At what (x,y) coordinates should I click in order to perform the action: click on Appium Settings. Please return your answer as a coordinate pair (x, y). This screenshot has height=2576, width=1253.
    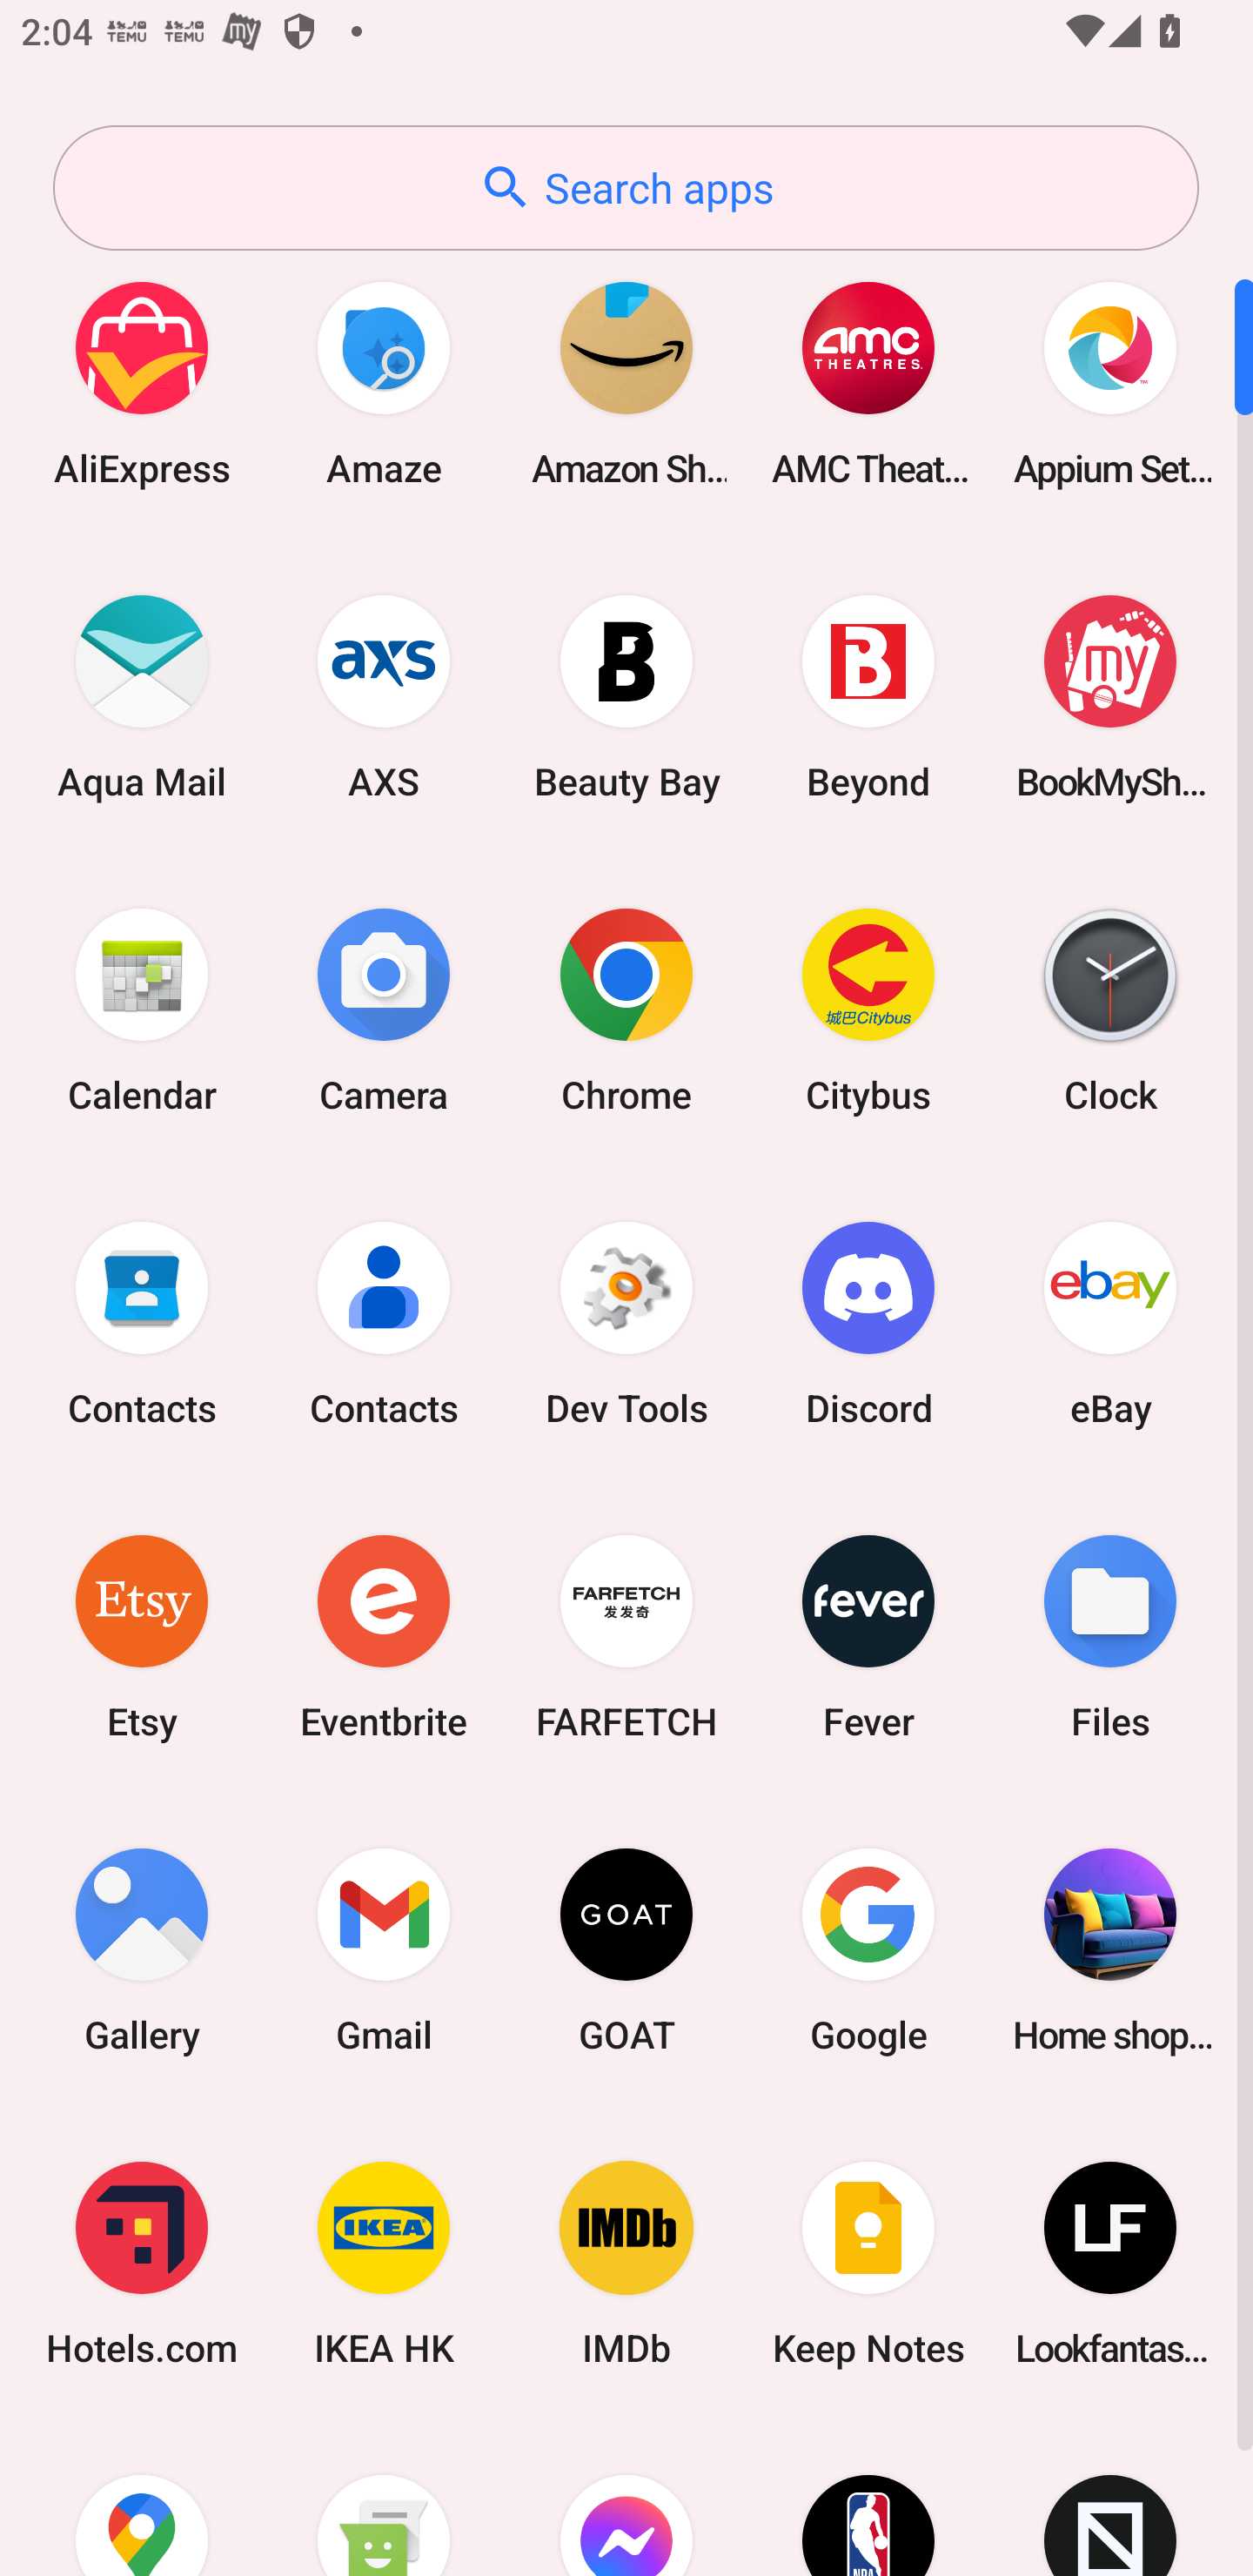
    Looking at the image, I should click on (1110, 383).